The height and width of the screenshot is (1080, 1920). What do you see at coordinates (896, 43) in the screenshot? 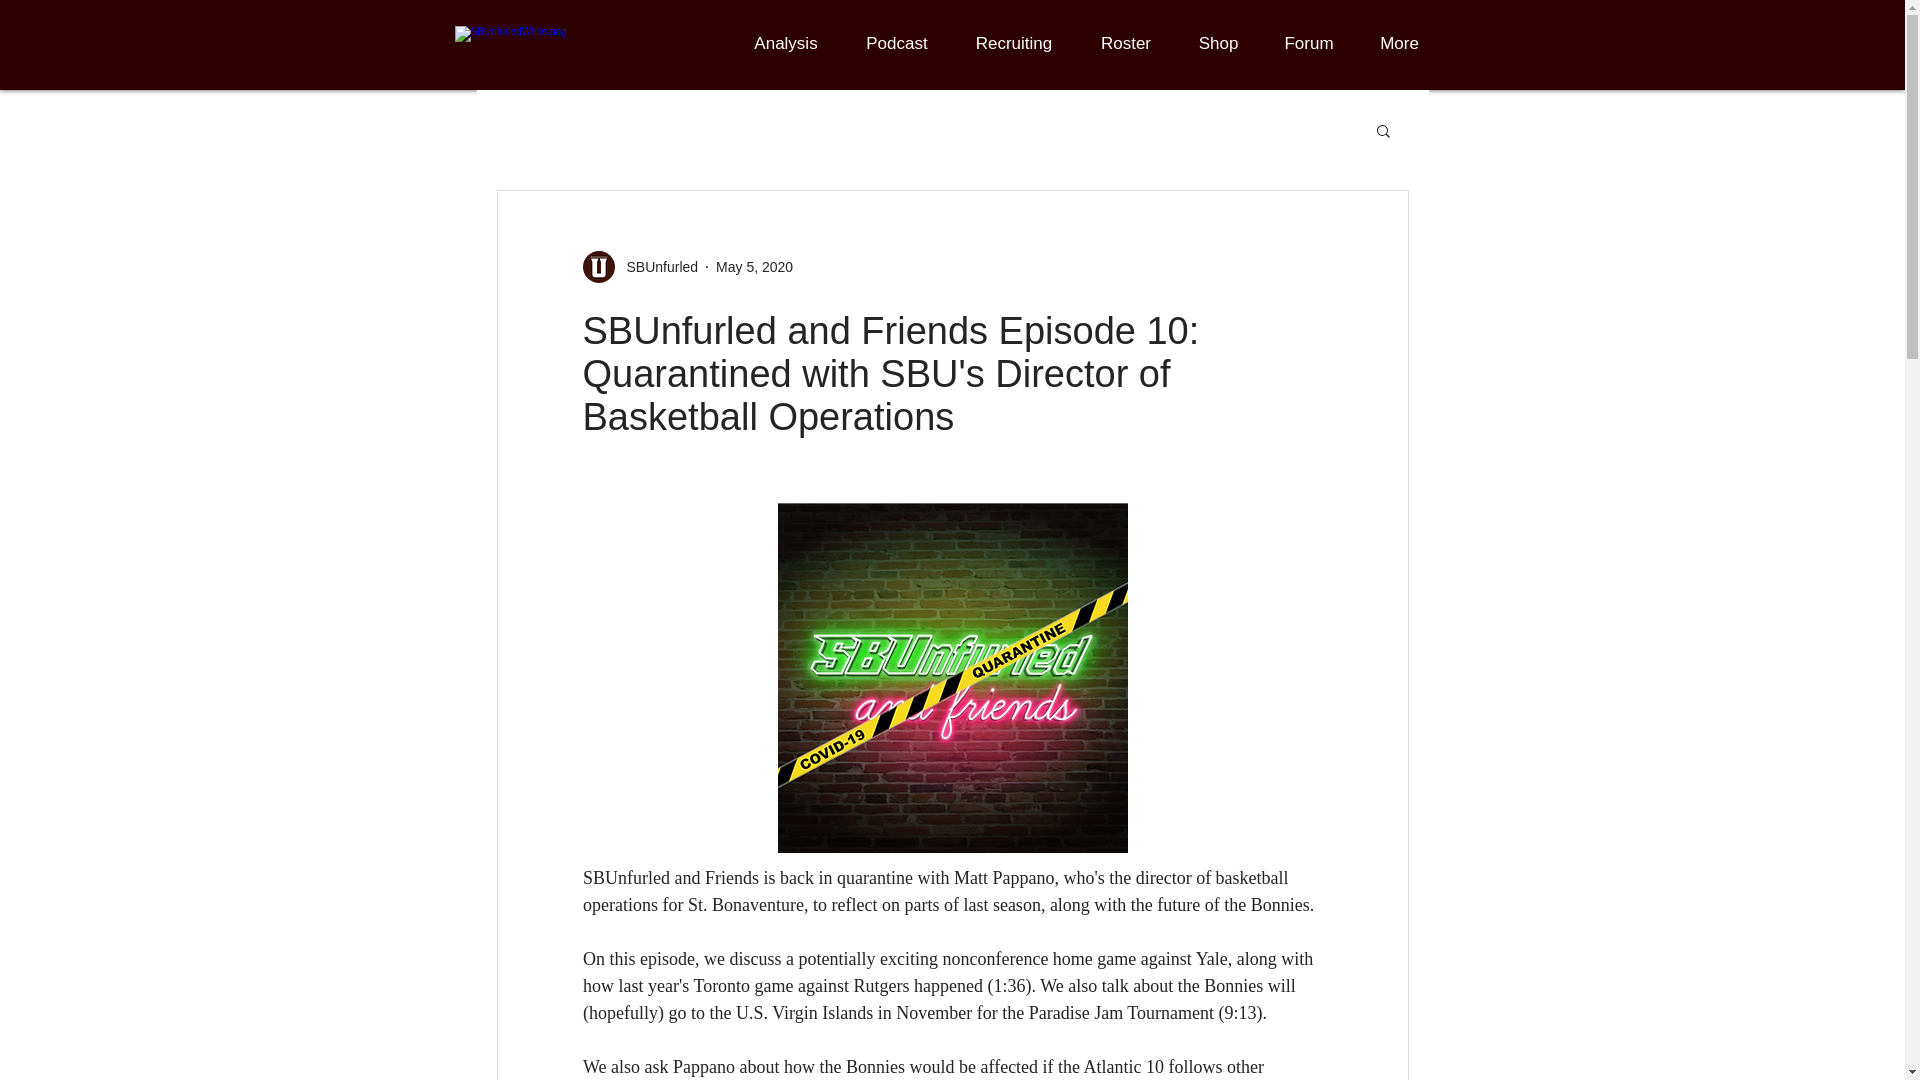
I see `Podcast` at bounding box center [896, 43].